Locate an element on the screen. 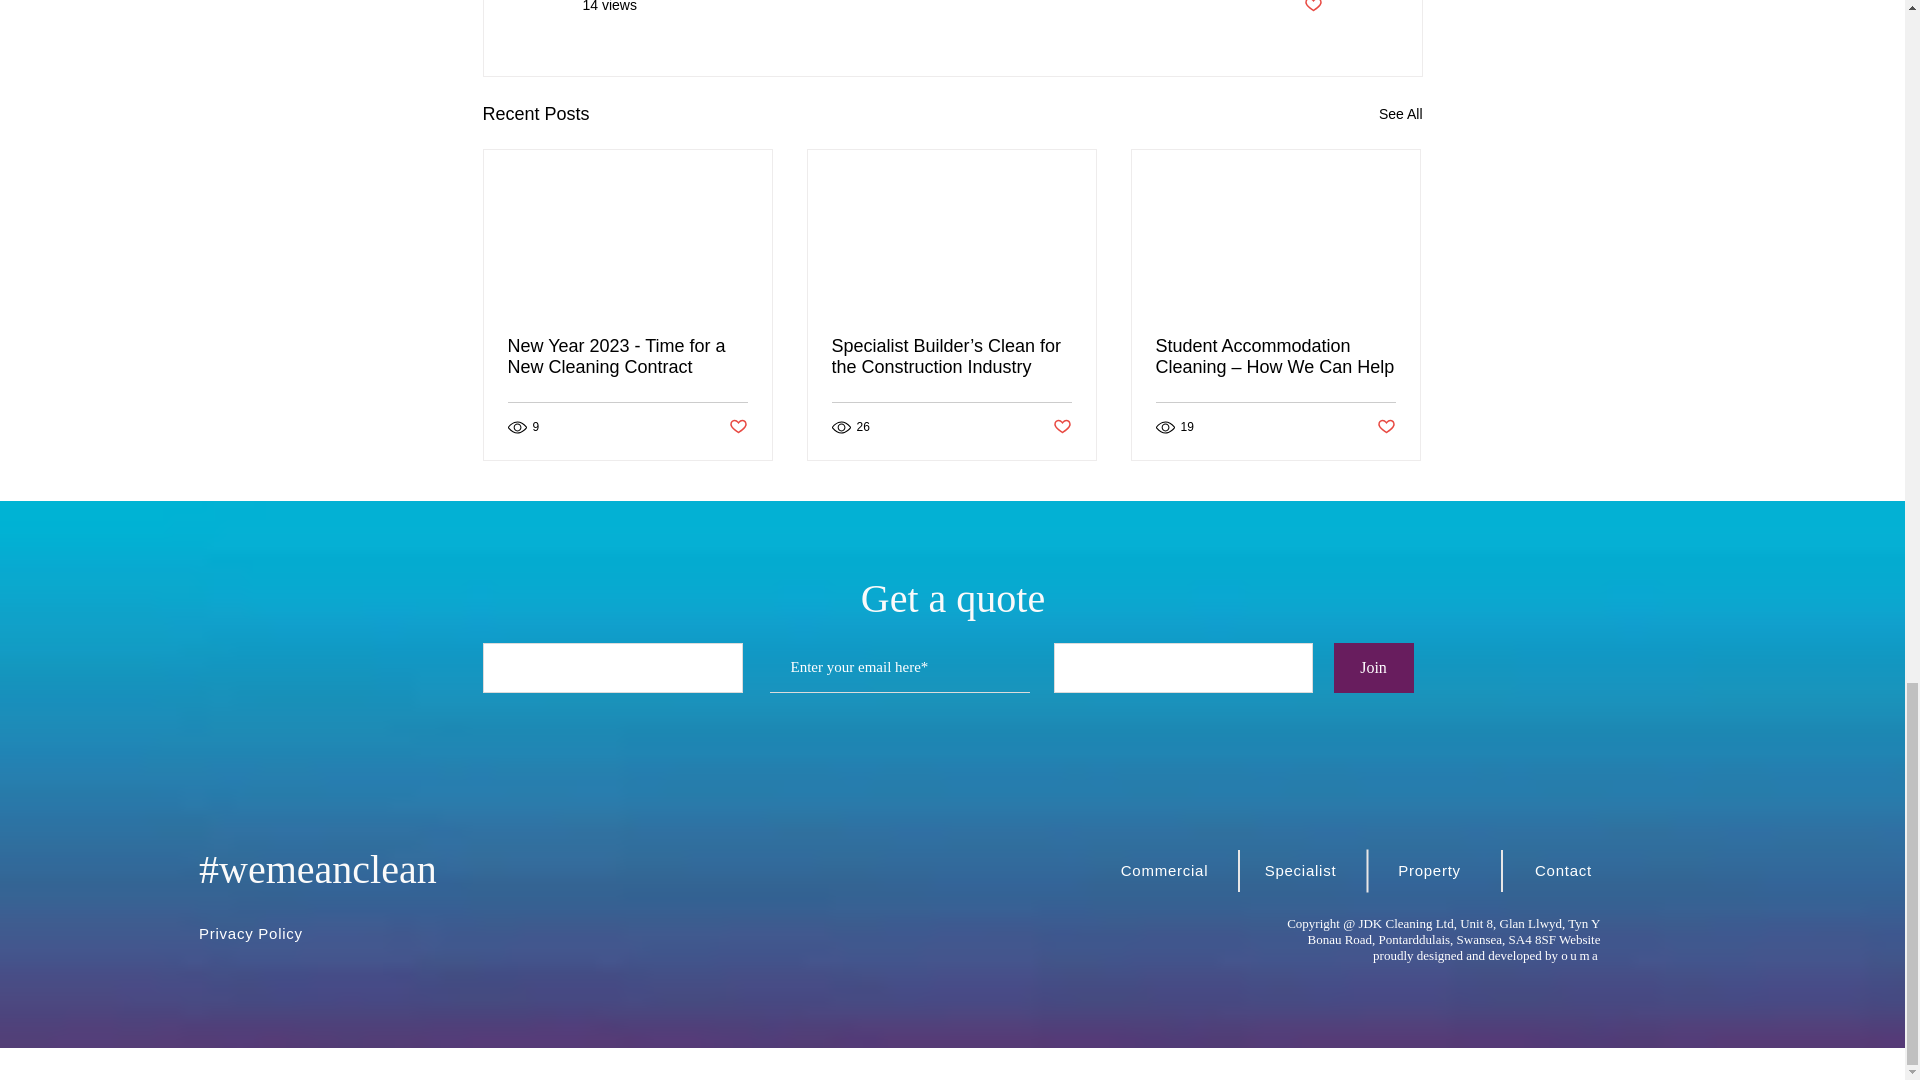 This screenshot has height=1080, width=1920. Post not marked as liked is located at coordinates (1386, 427).